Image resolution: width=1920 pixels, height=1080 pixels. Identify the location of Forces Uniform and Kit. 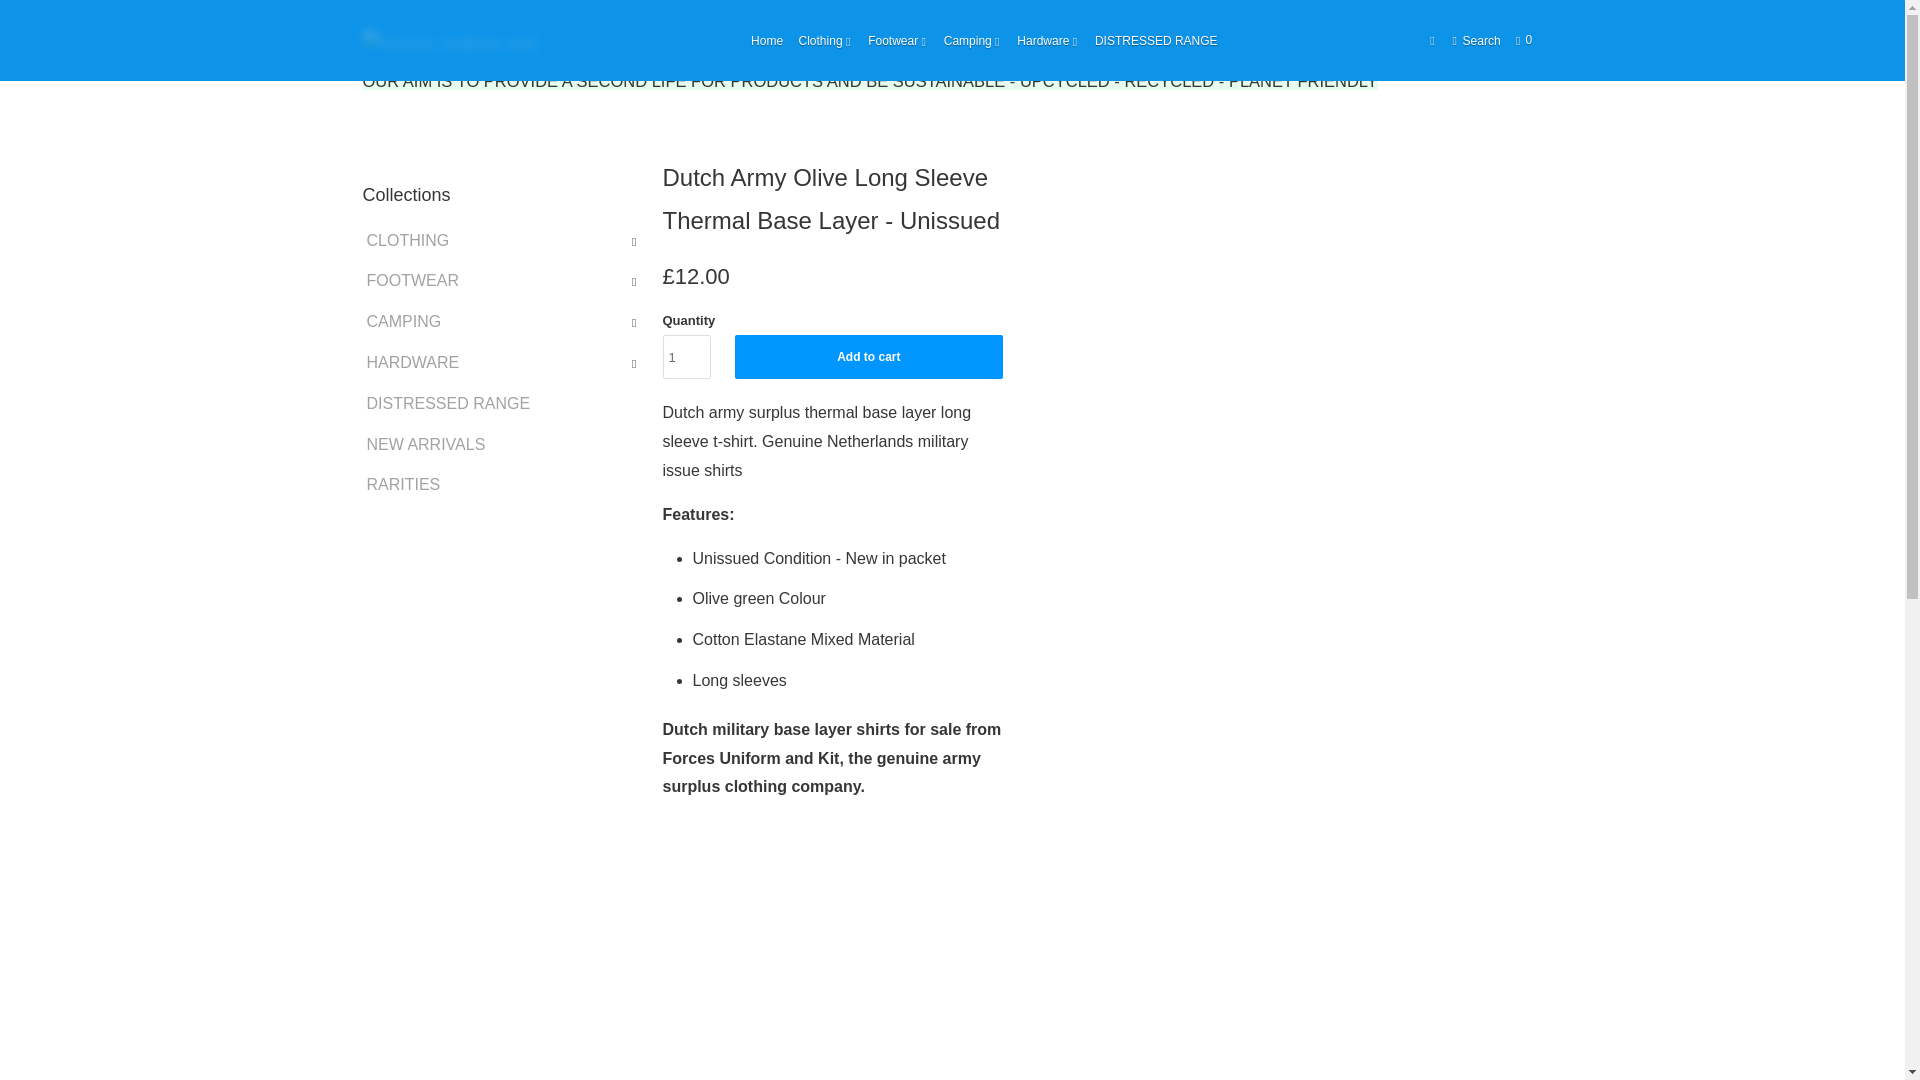
(382, 41).